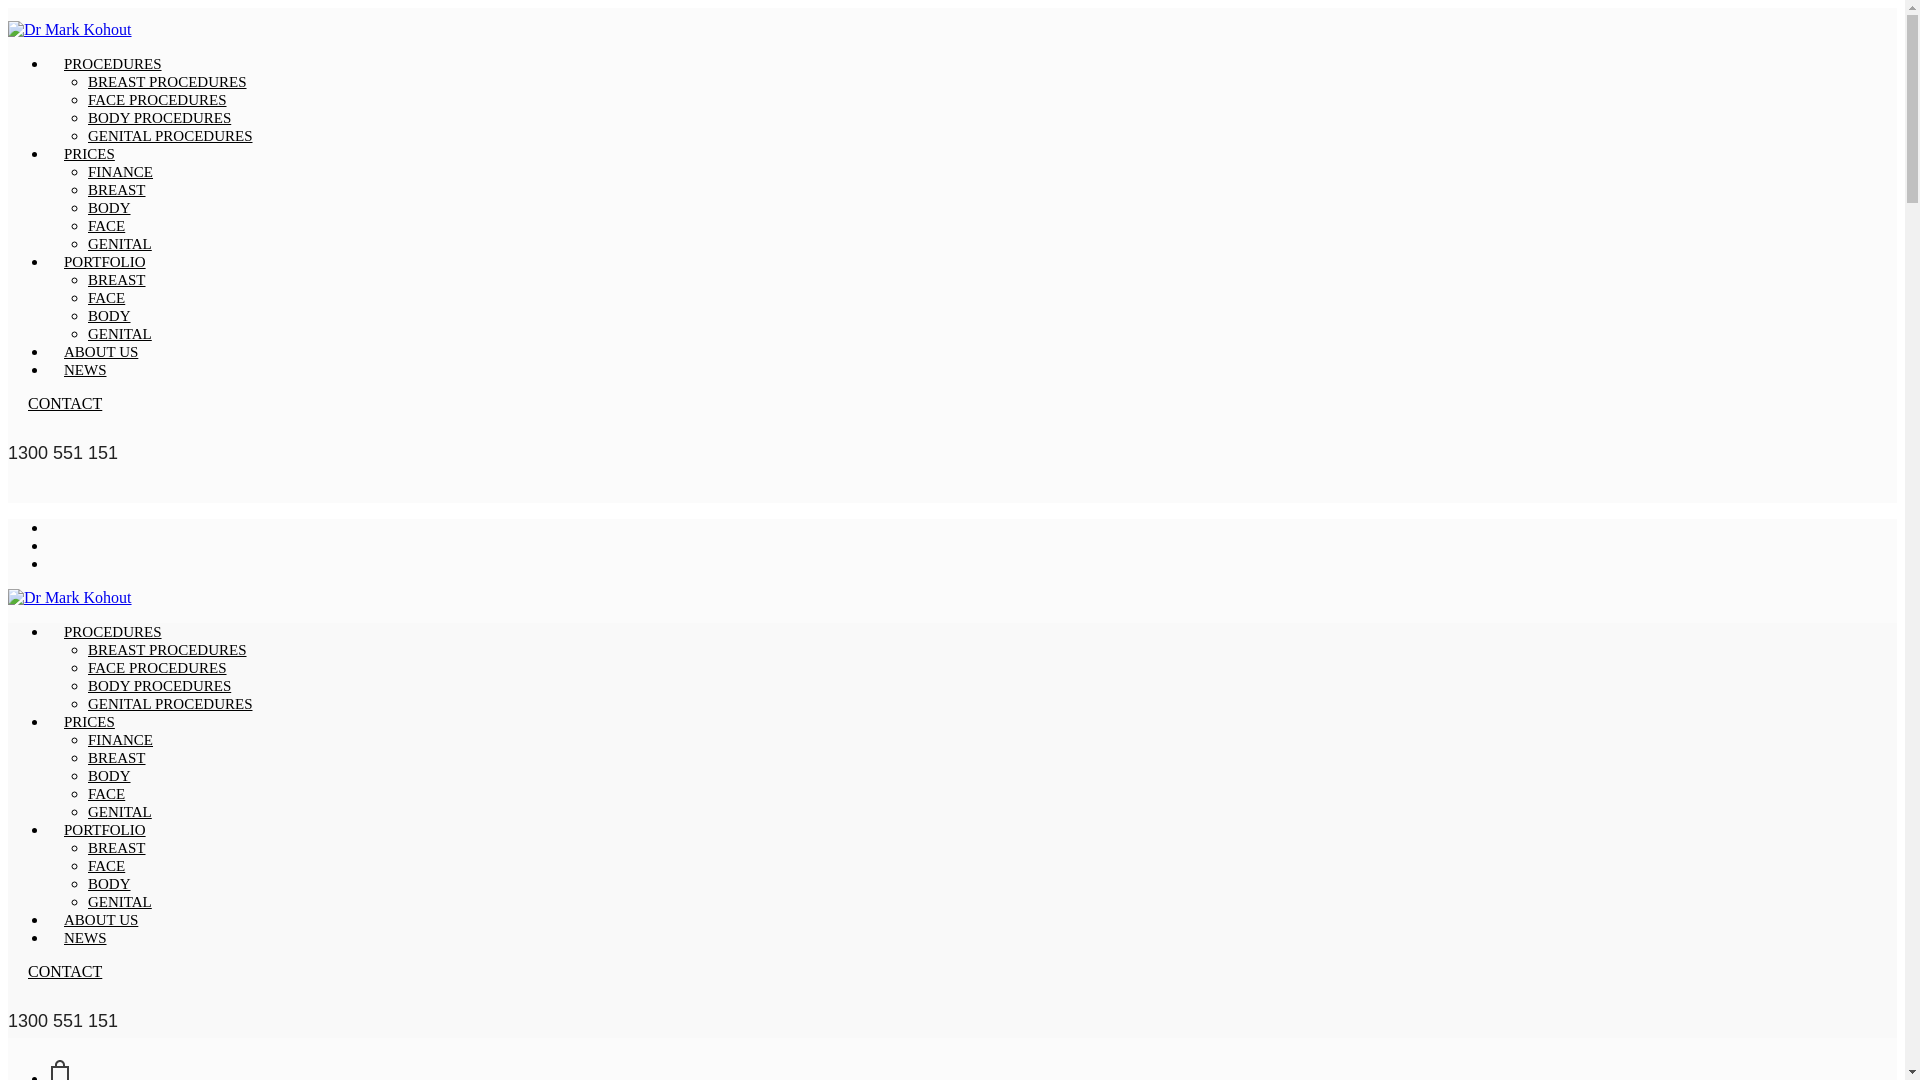 This screenshot has width=1920, height=1080. Describe the element at coordinates (120, 812) in the screenshot. I see `GENITAL` at that location.